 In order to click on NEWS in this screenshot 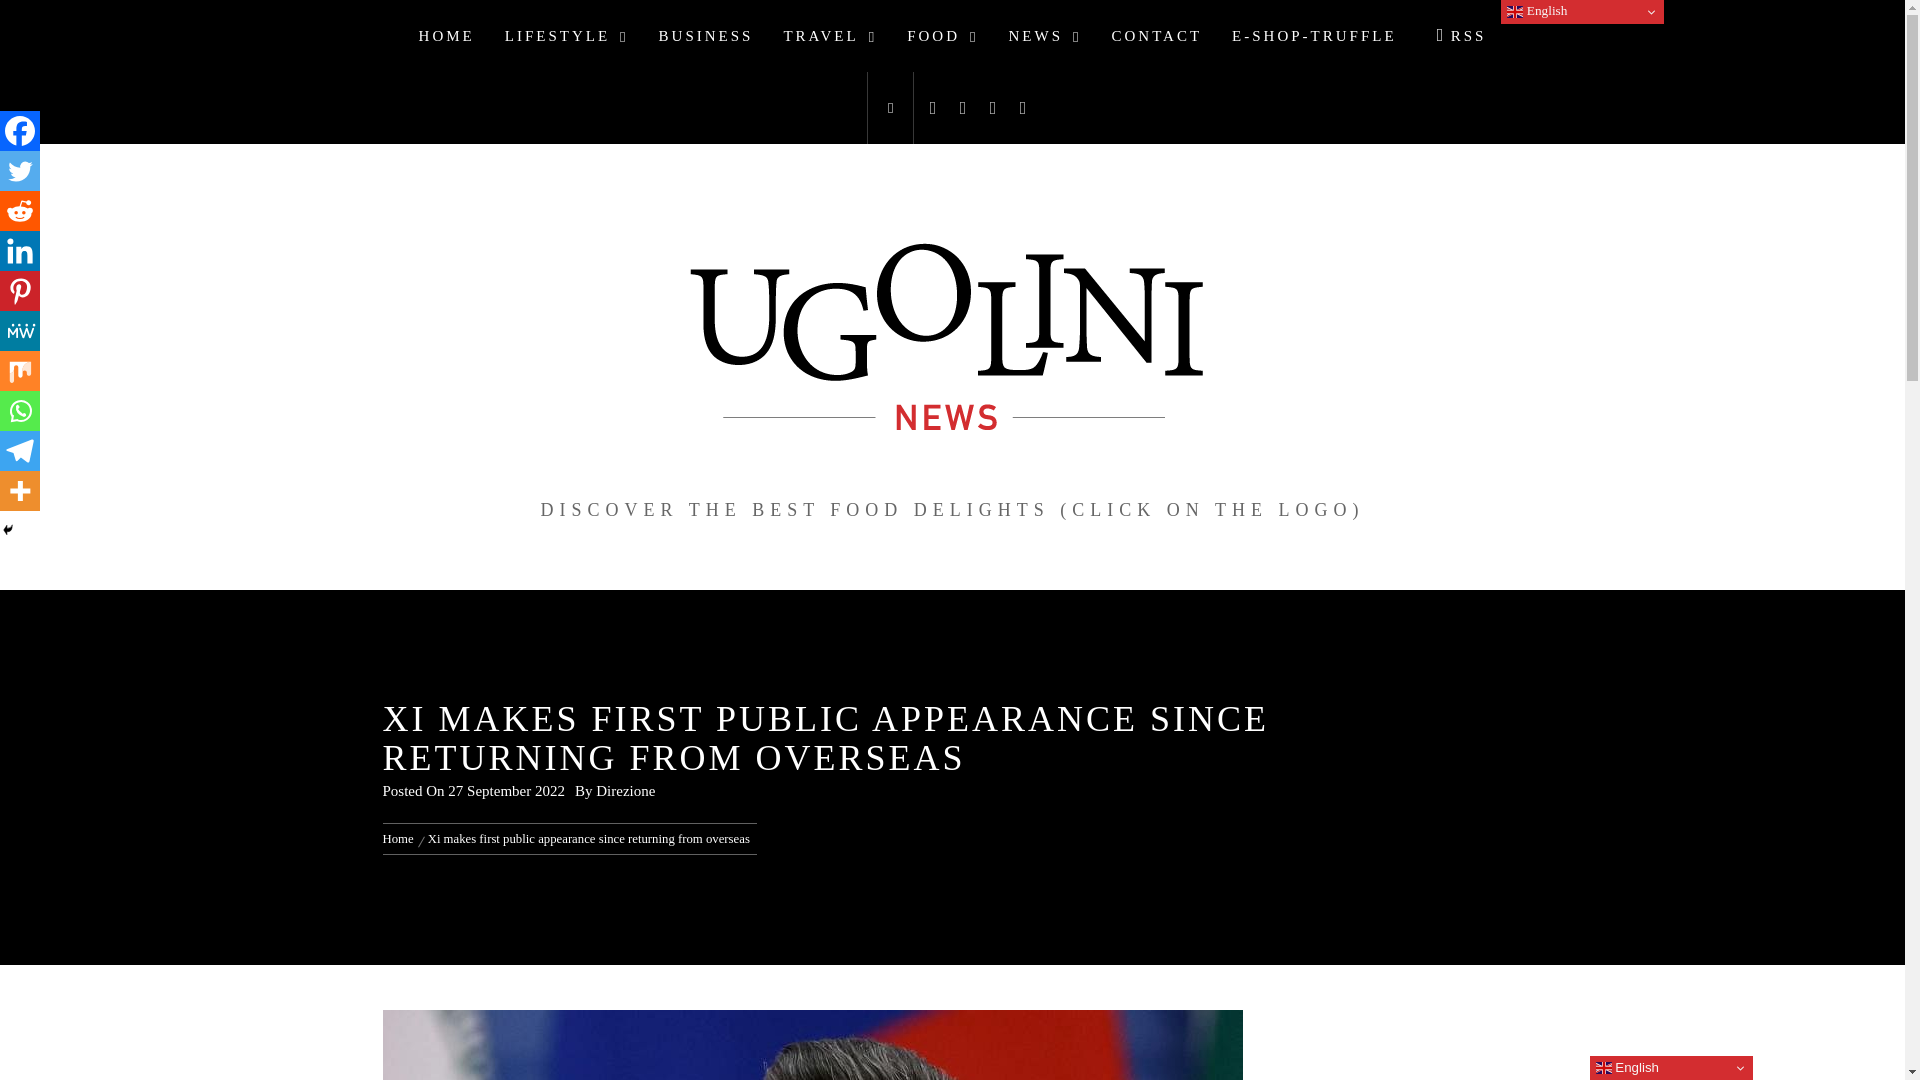, I will do `click(1044, 36)`.